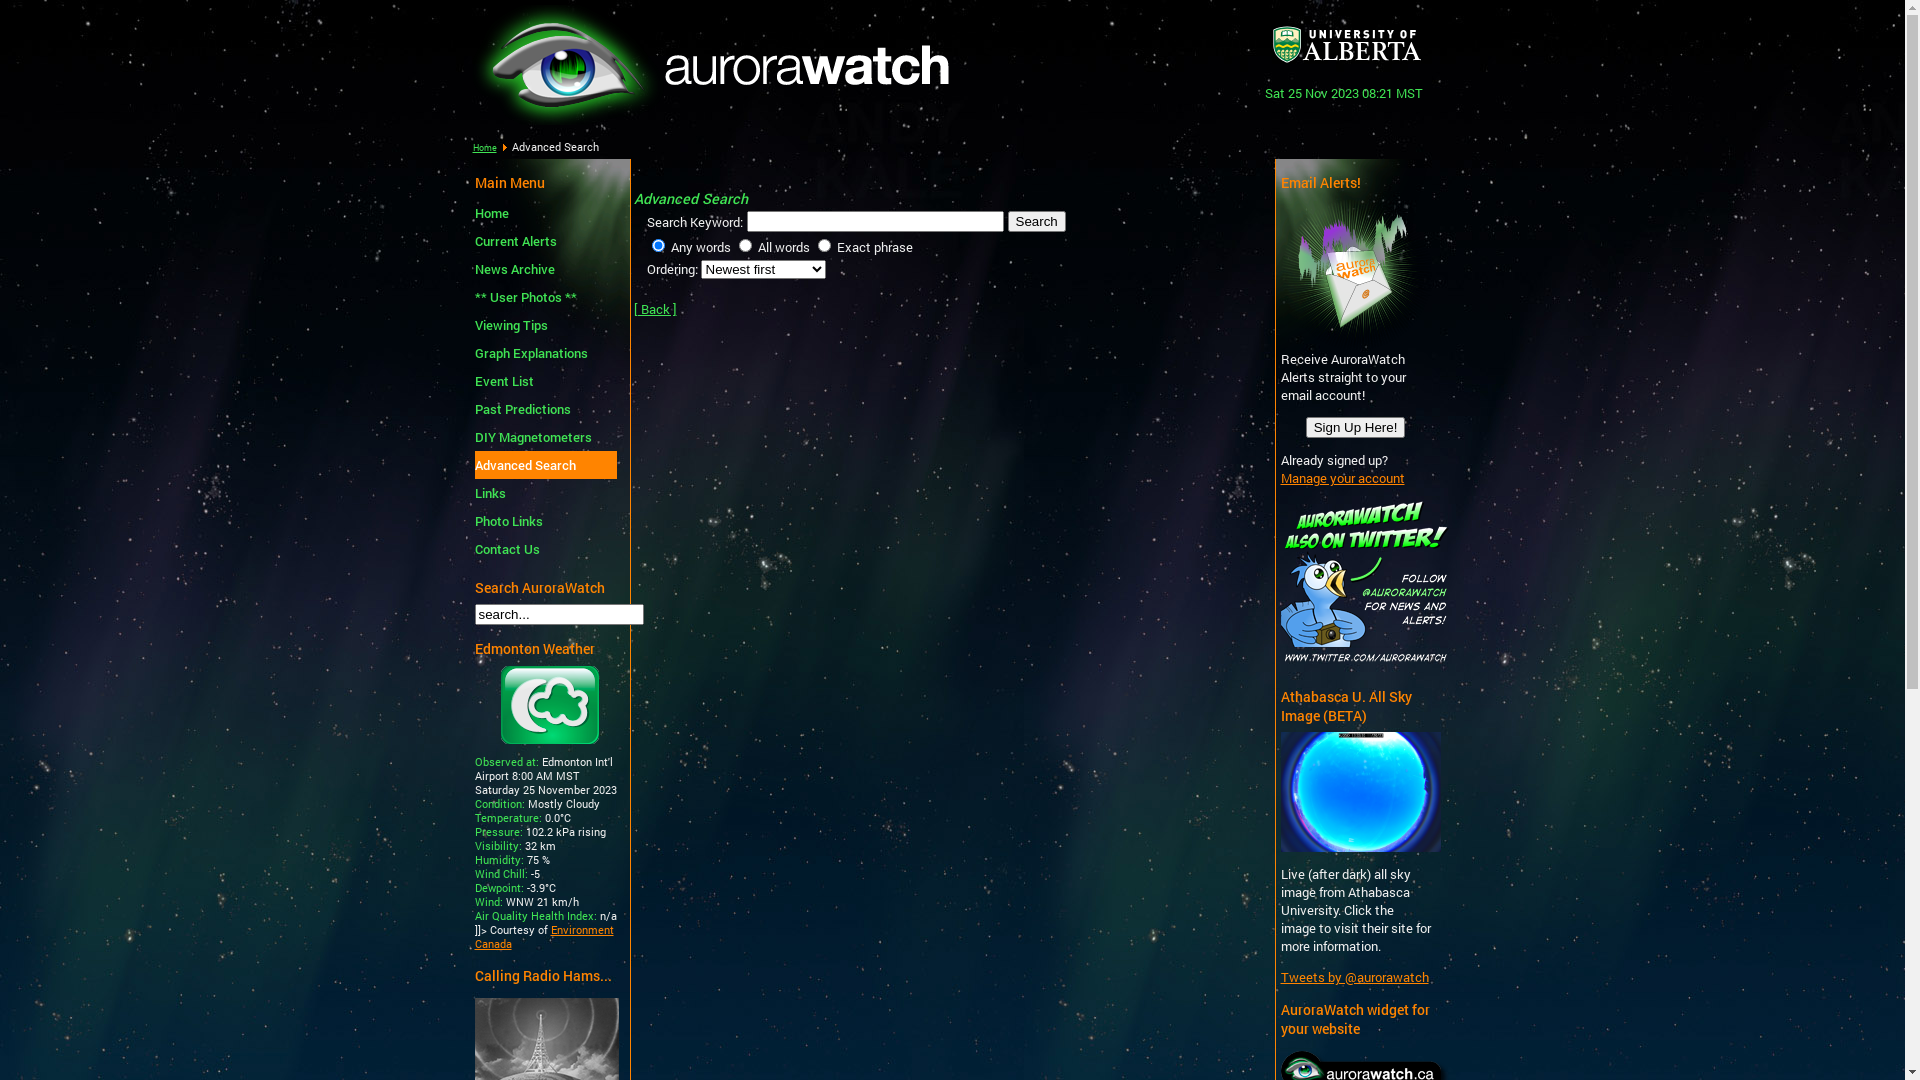 The height and width of the screenshot is (1080, 1920). What do you see at coordinates (545, 353) in the screenshot?
I see `Graph Explanations` at bounding box center [545, 353].